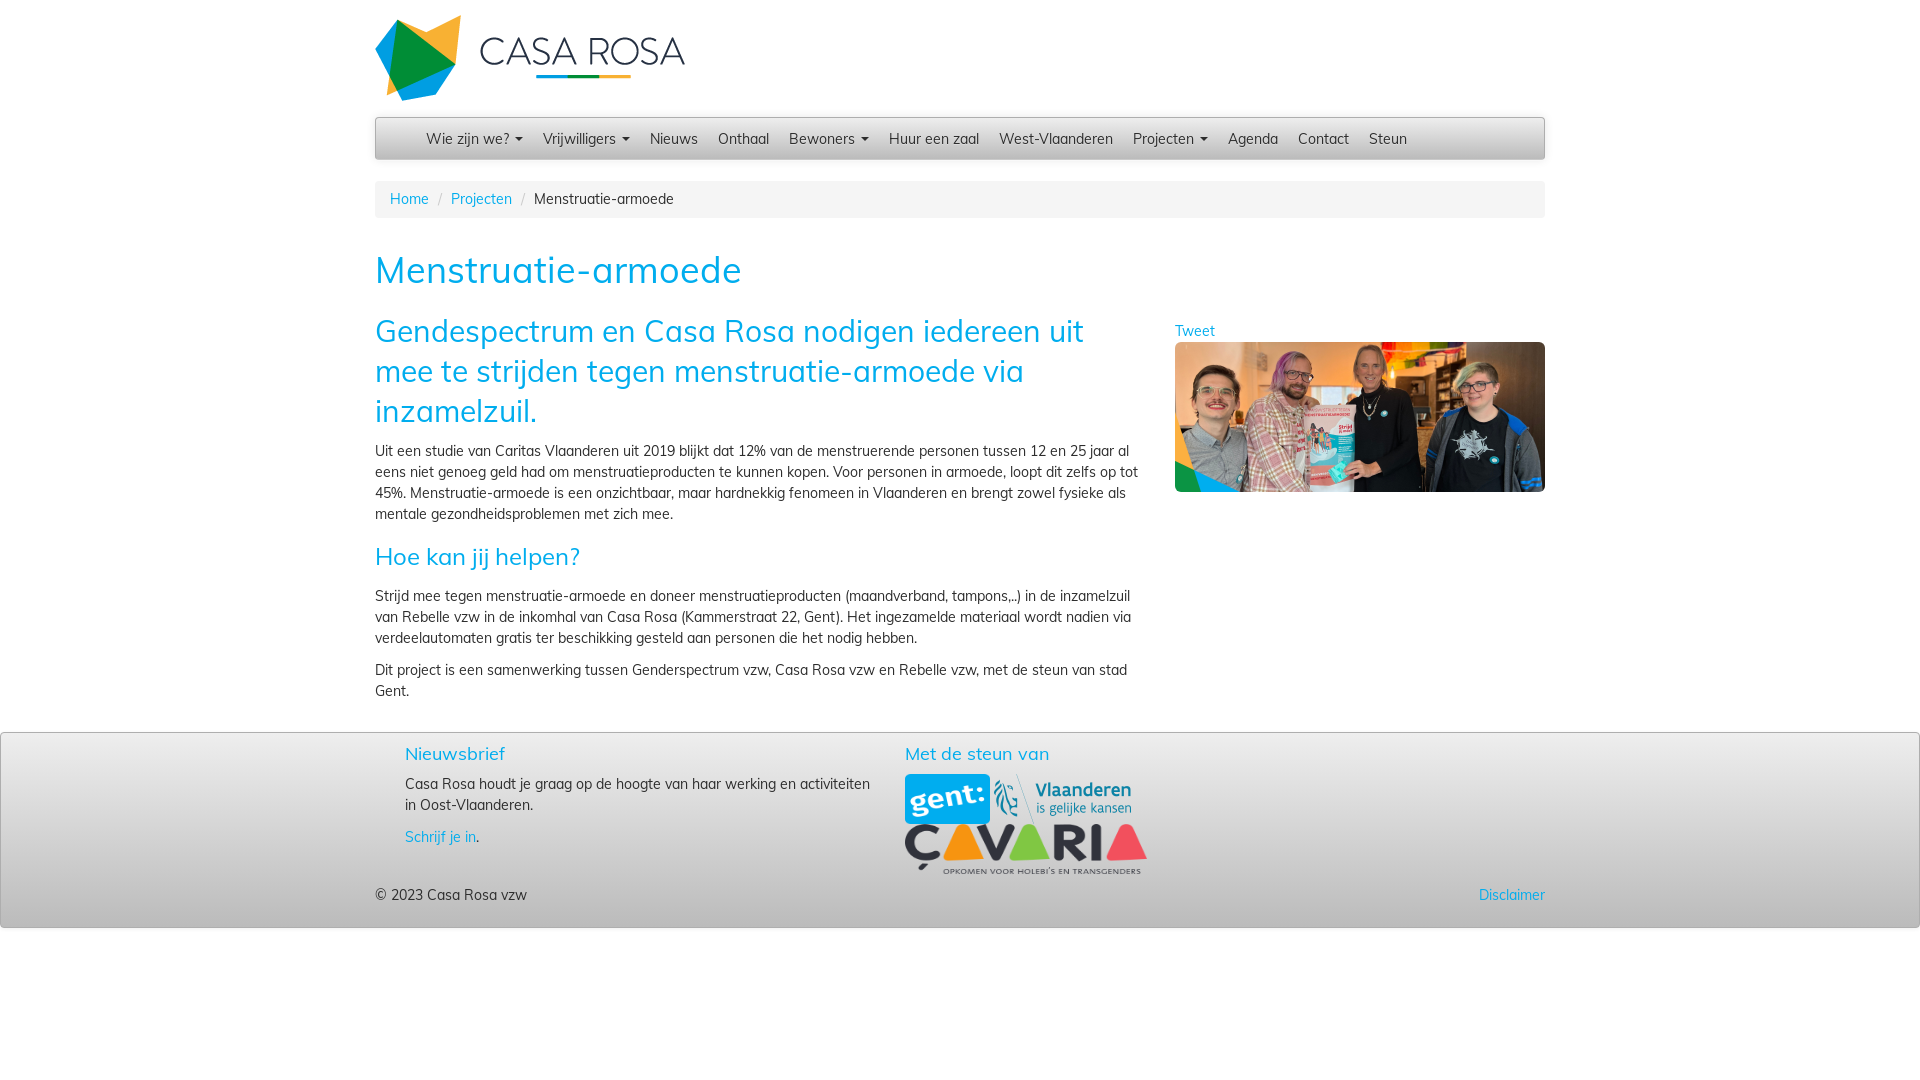 The width and height of the screenshot is (1920, 1080). What do you see at coordinates (829, 138) in the screenshot?
I see `Bewoners` at bounding box center [829, 138].